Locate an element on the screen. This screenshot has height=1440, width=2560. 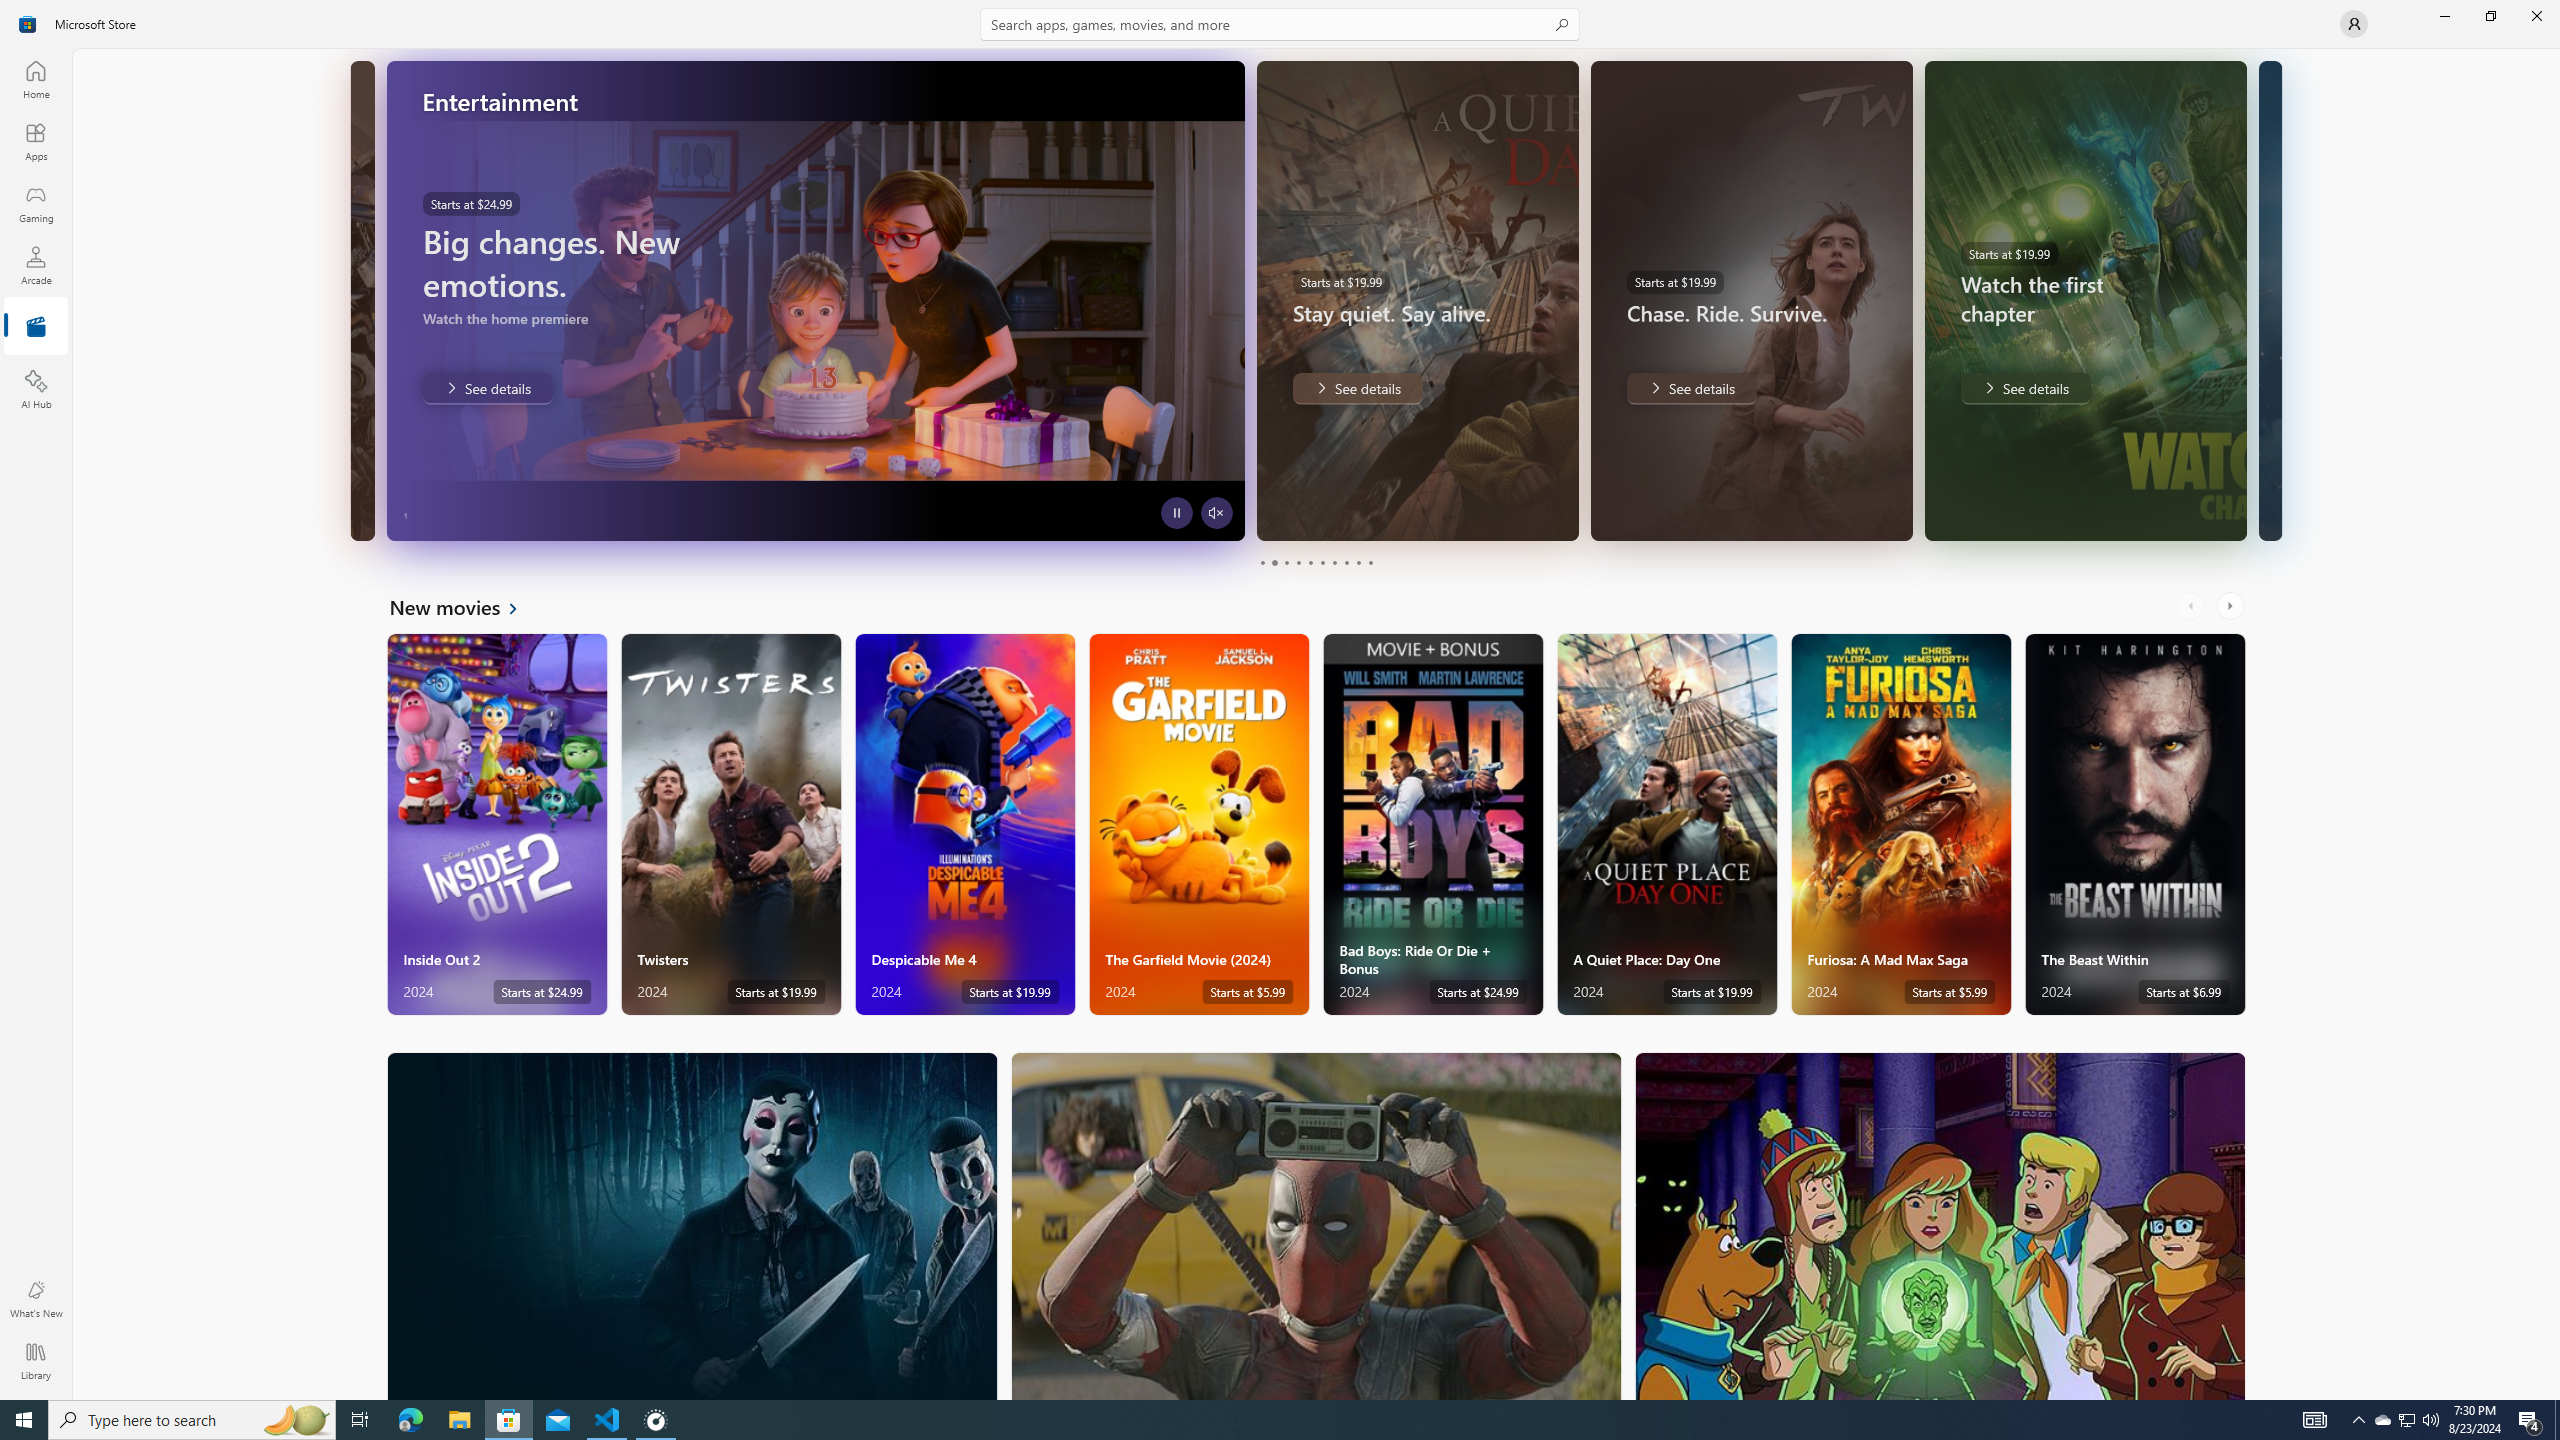
AutomationID: Image is located at coordinates (2272, 300).